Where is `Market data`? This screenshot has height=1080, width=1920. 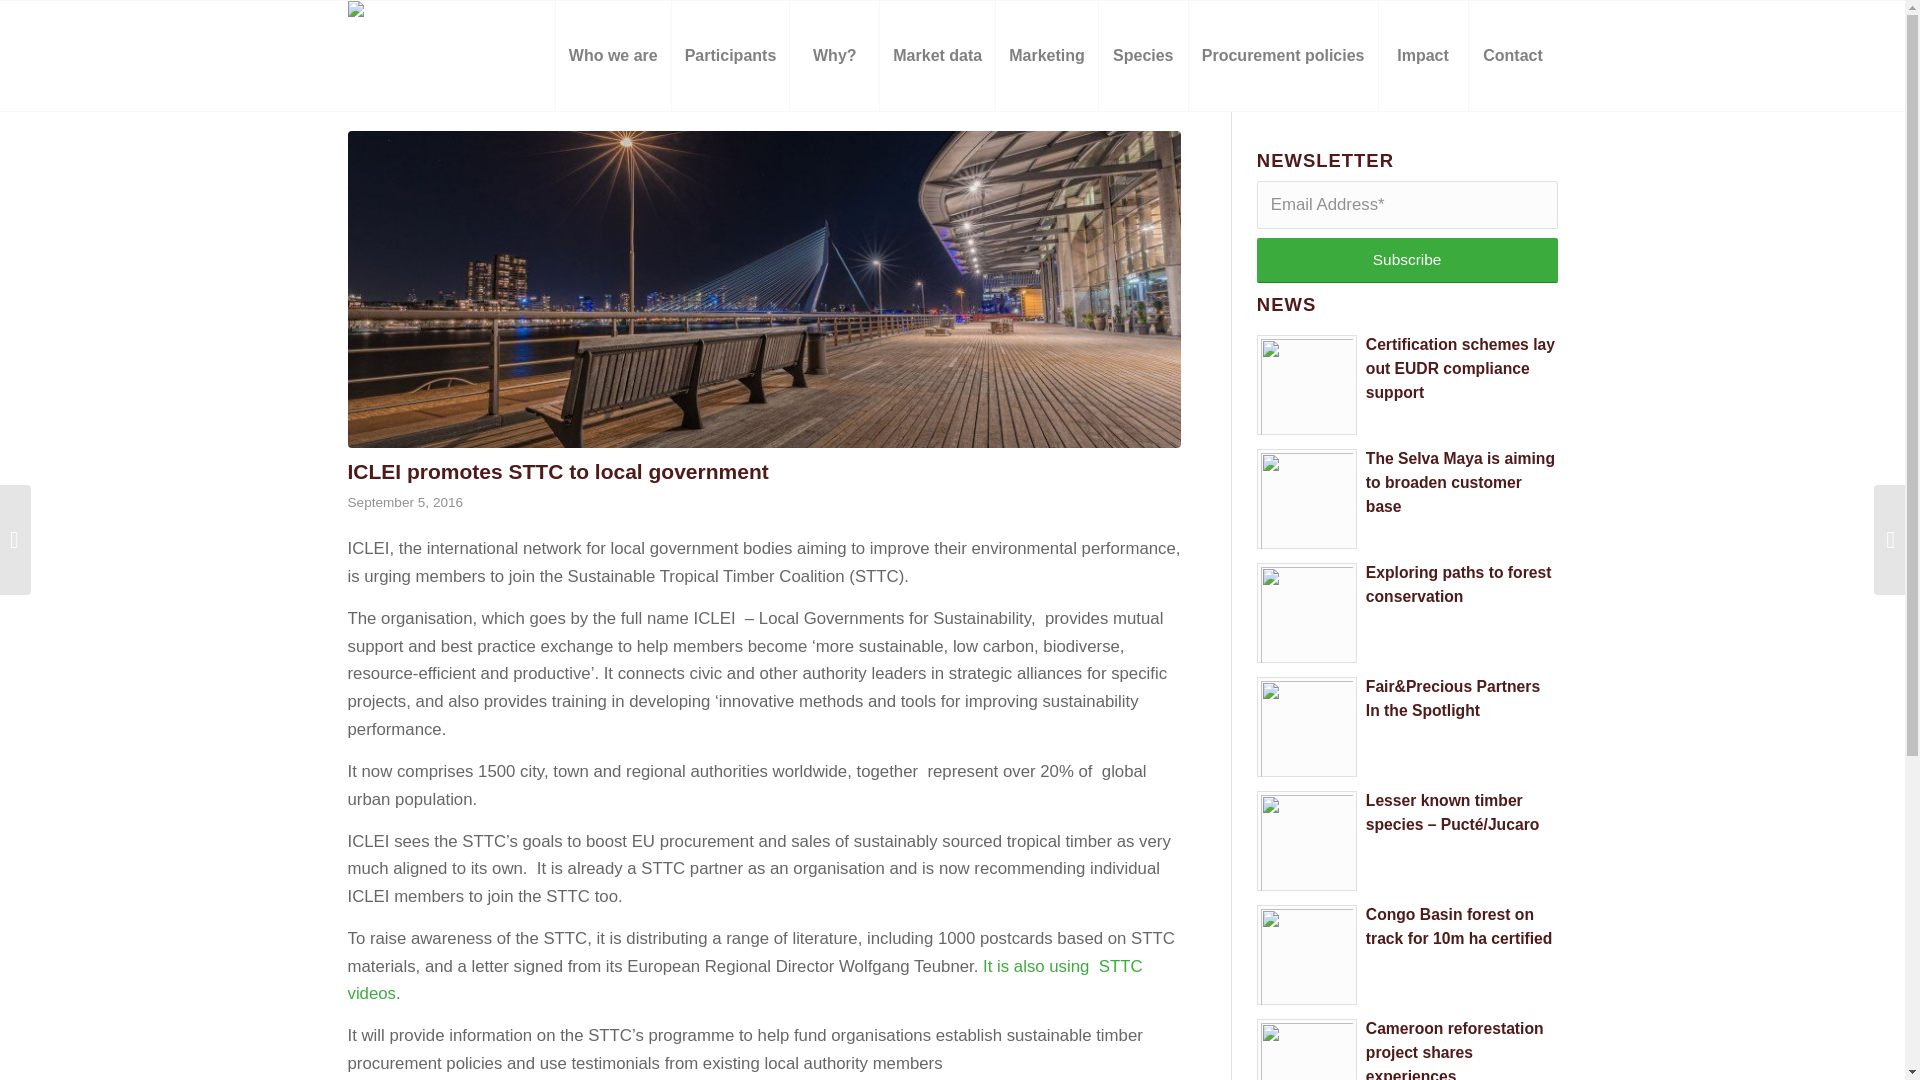
Market data is located at coordinates (936, 56).